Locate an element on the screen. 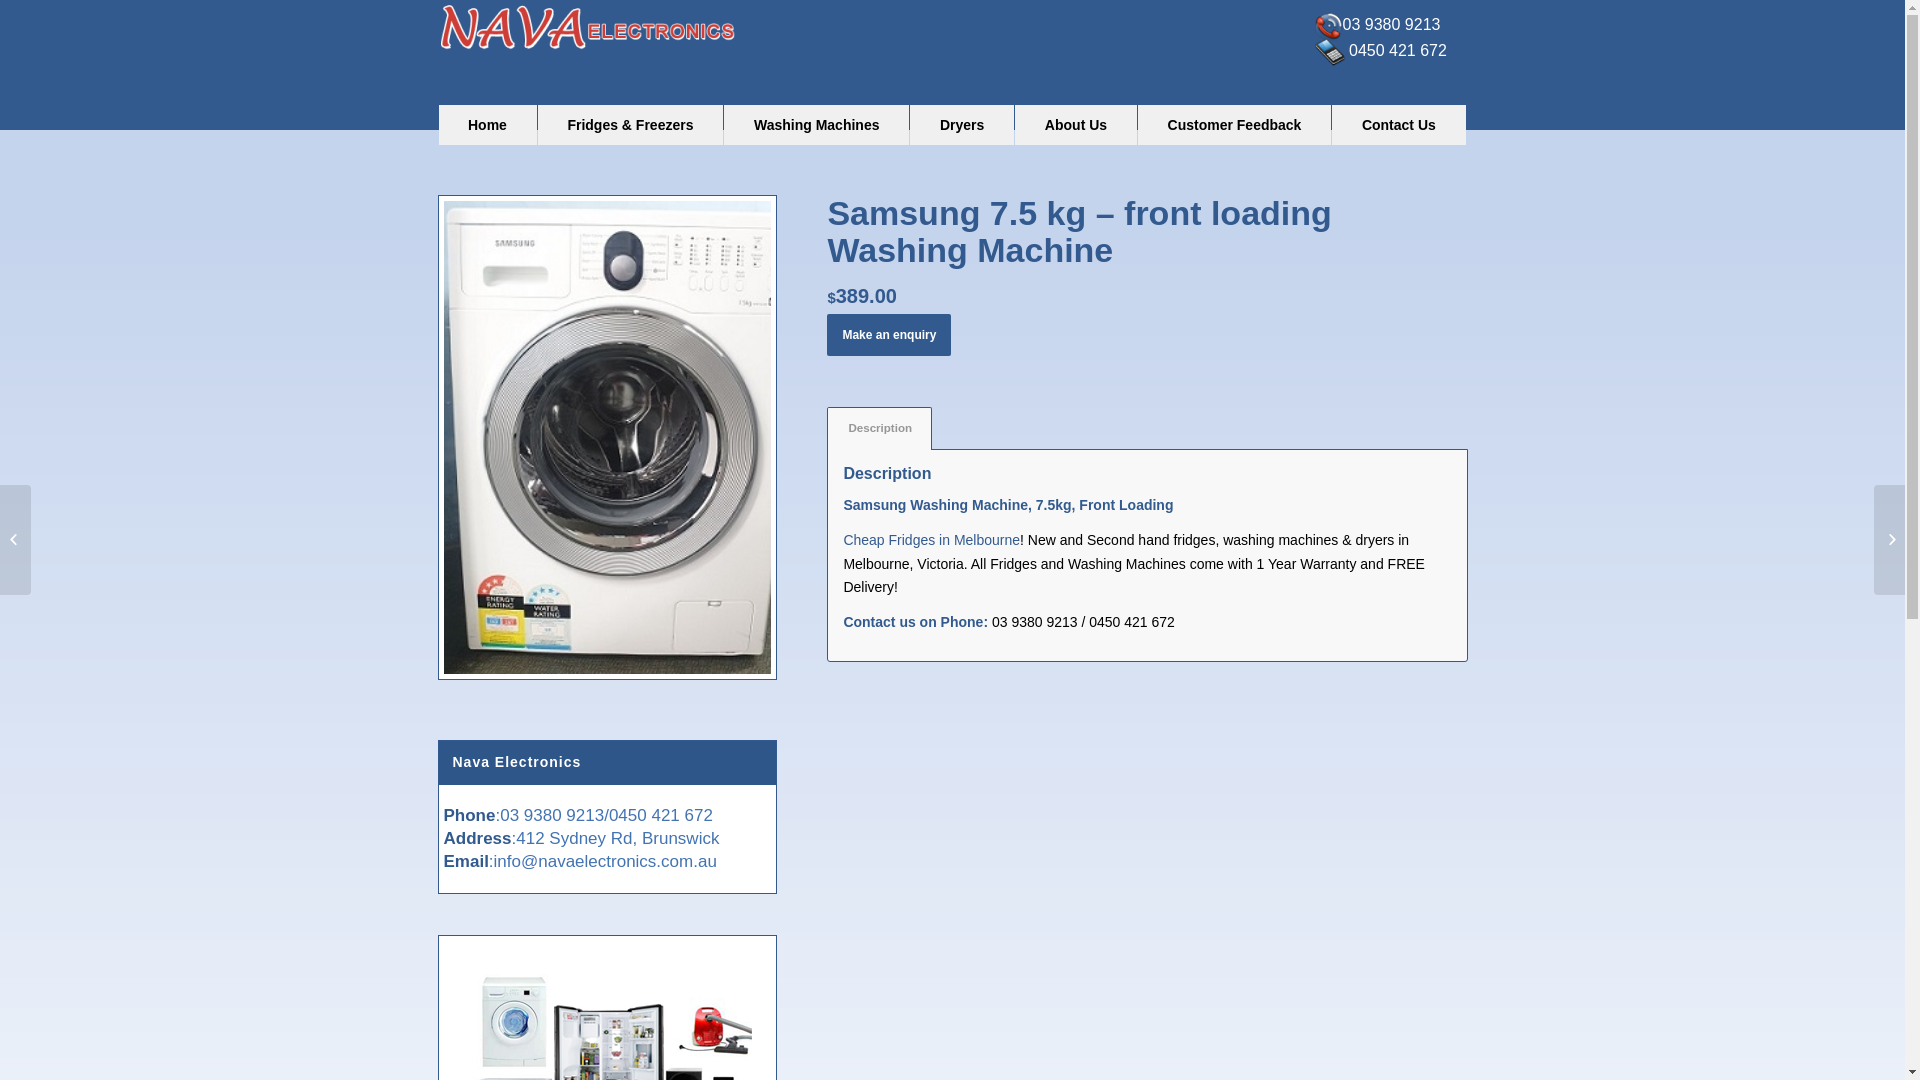  Home is located at coordinates (487, 125).